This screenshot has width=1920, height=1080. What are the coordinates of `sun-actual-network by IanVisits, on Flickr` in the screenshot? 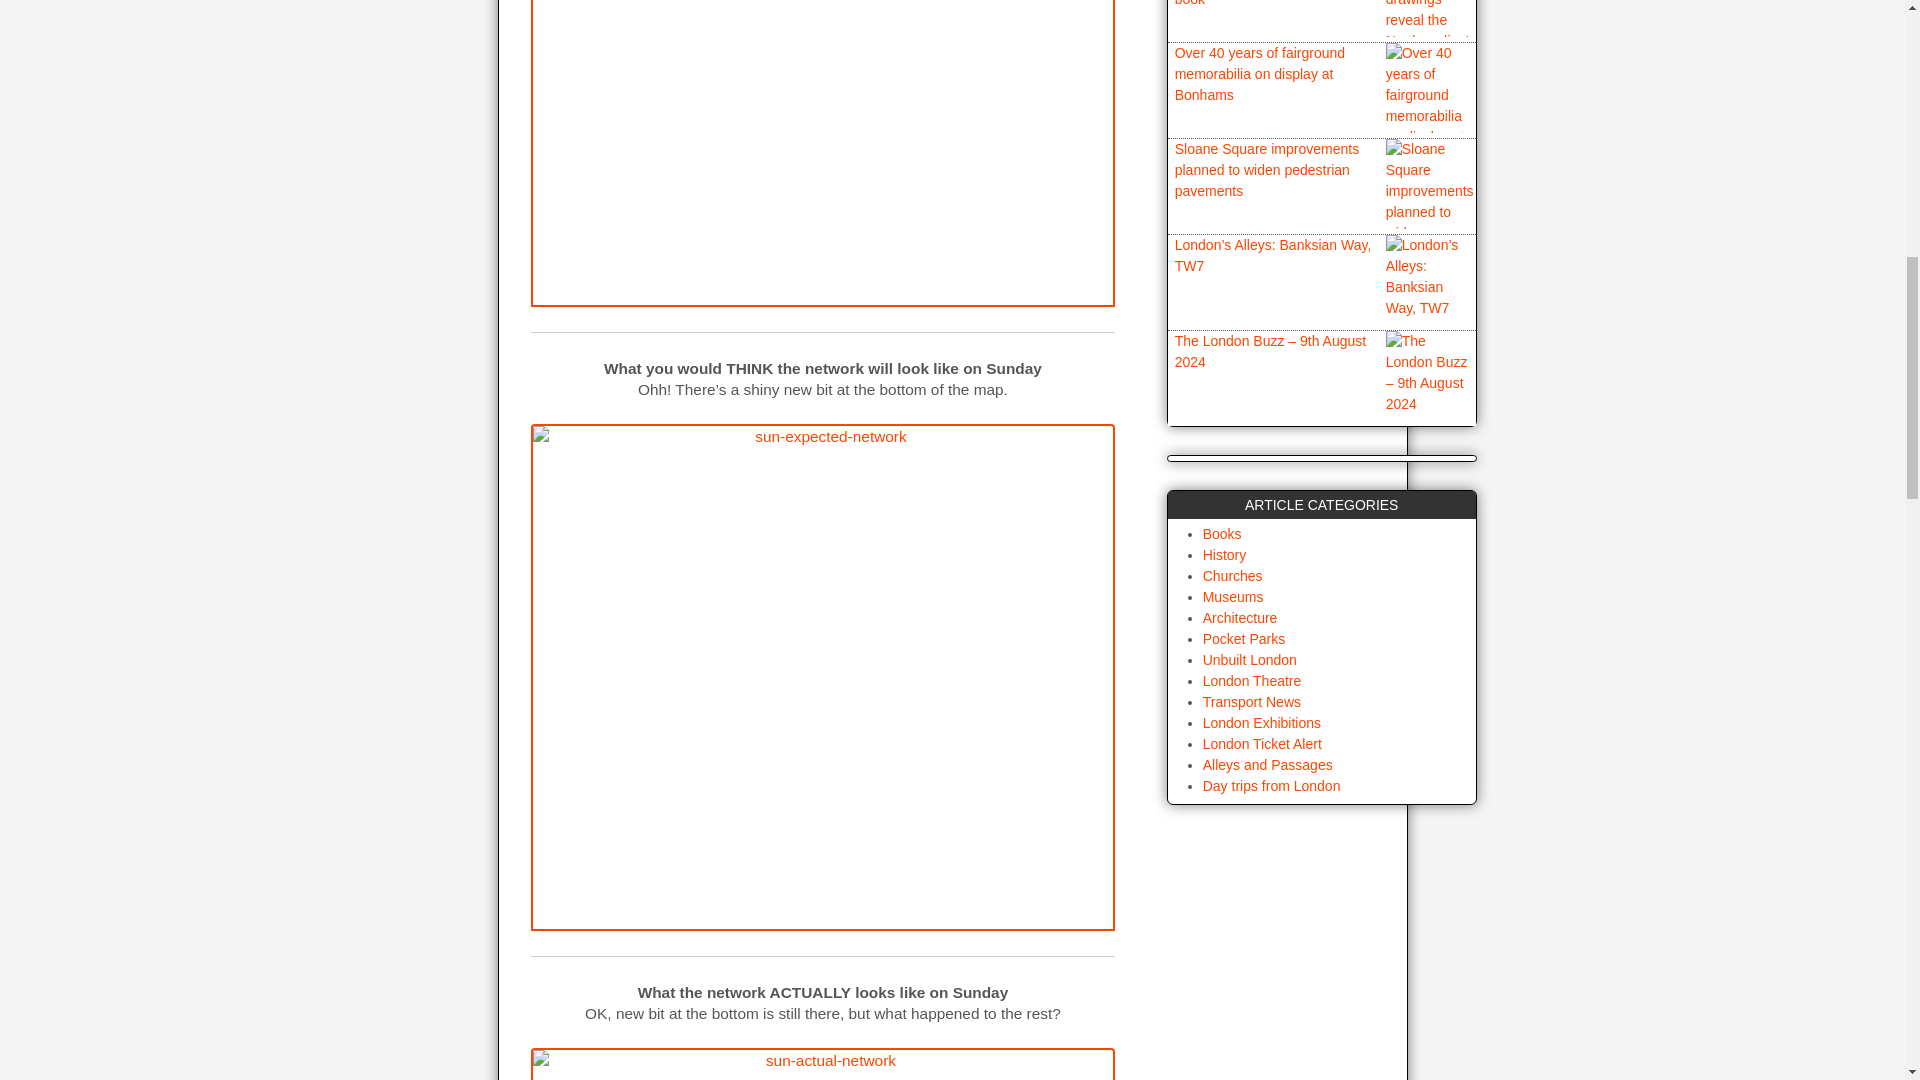 It's located at (822, 1064).